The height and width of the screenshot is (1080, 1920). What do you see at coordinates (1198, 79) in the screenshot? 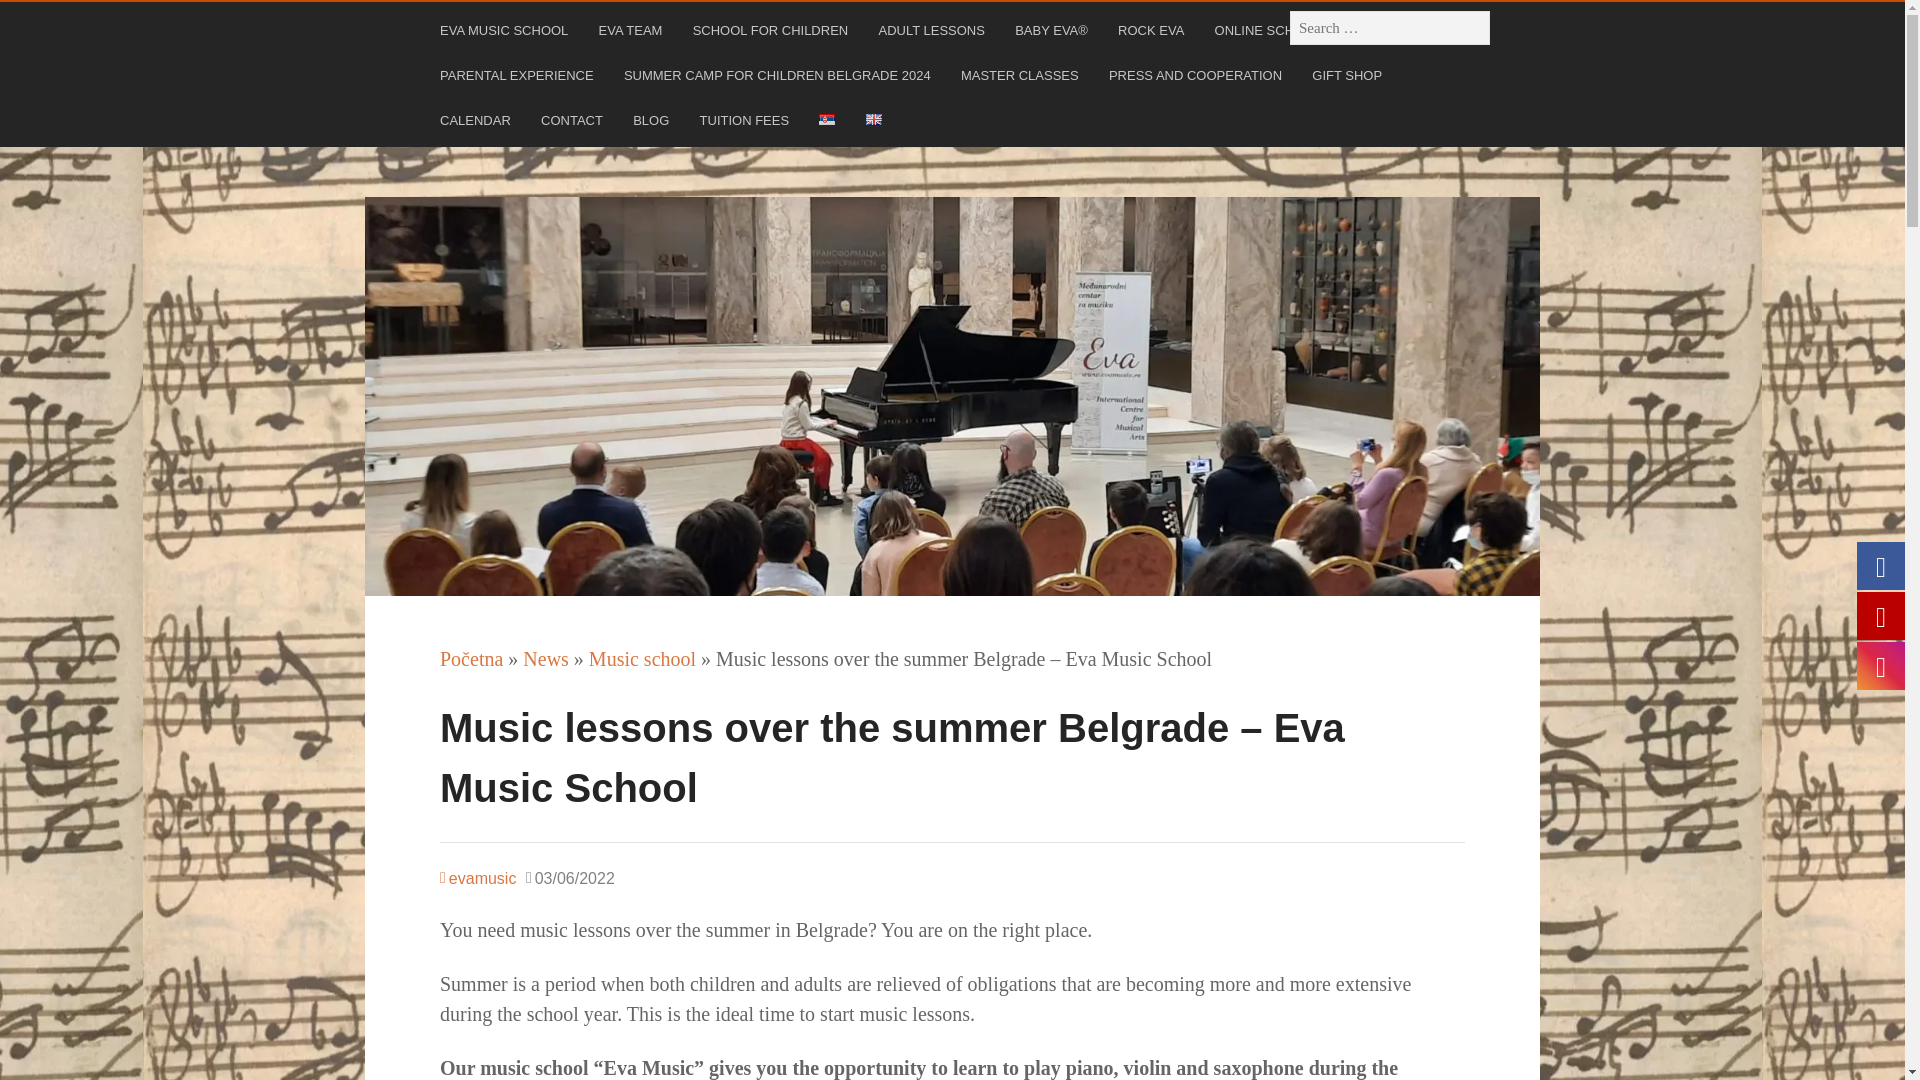
I see `PRESS AND COOPERATION` at bounding box center [1198, 79].